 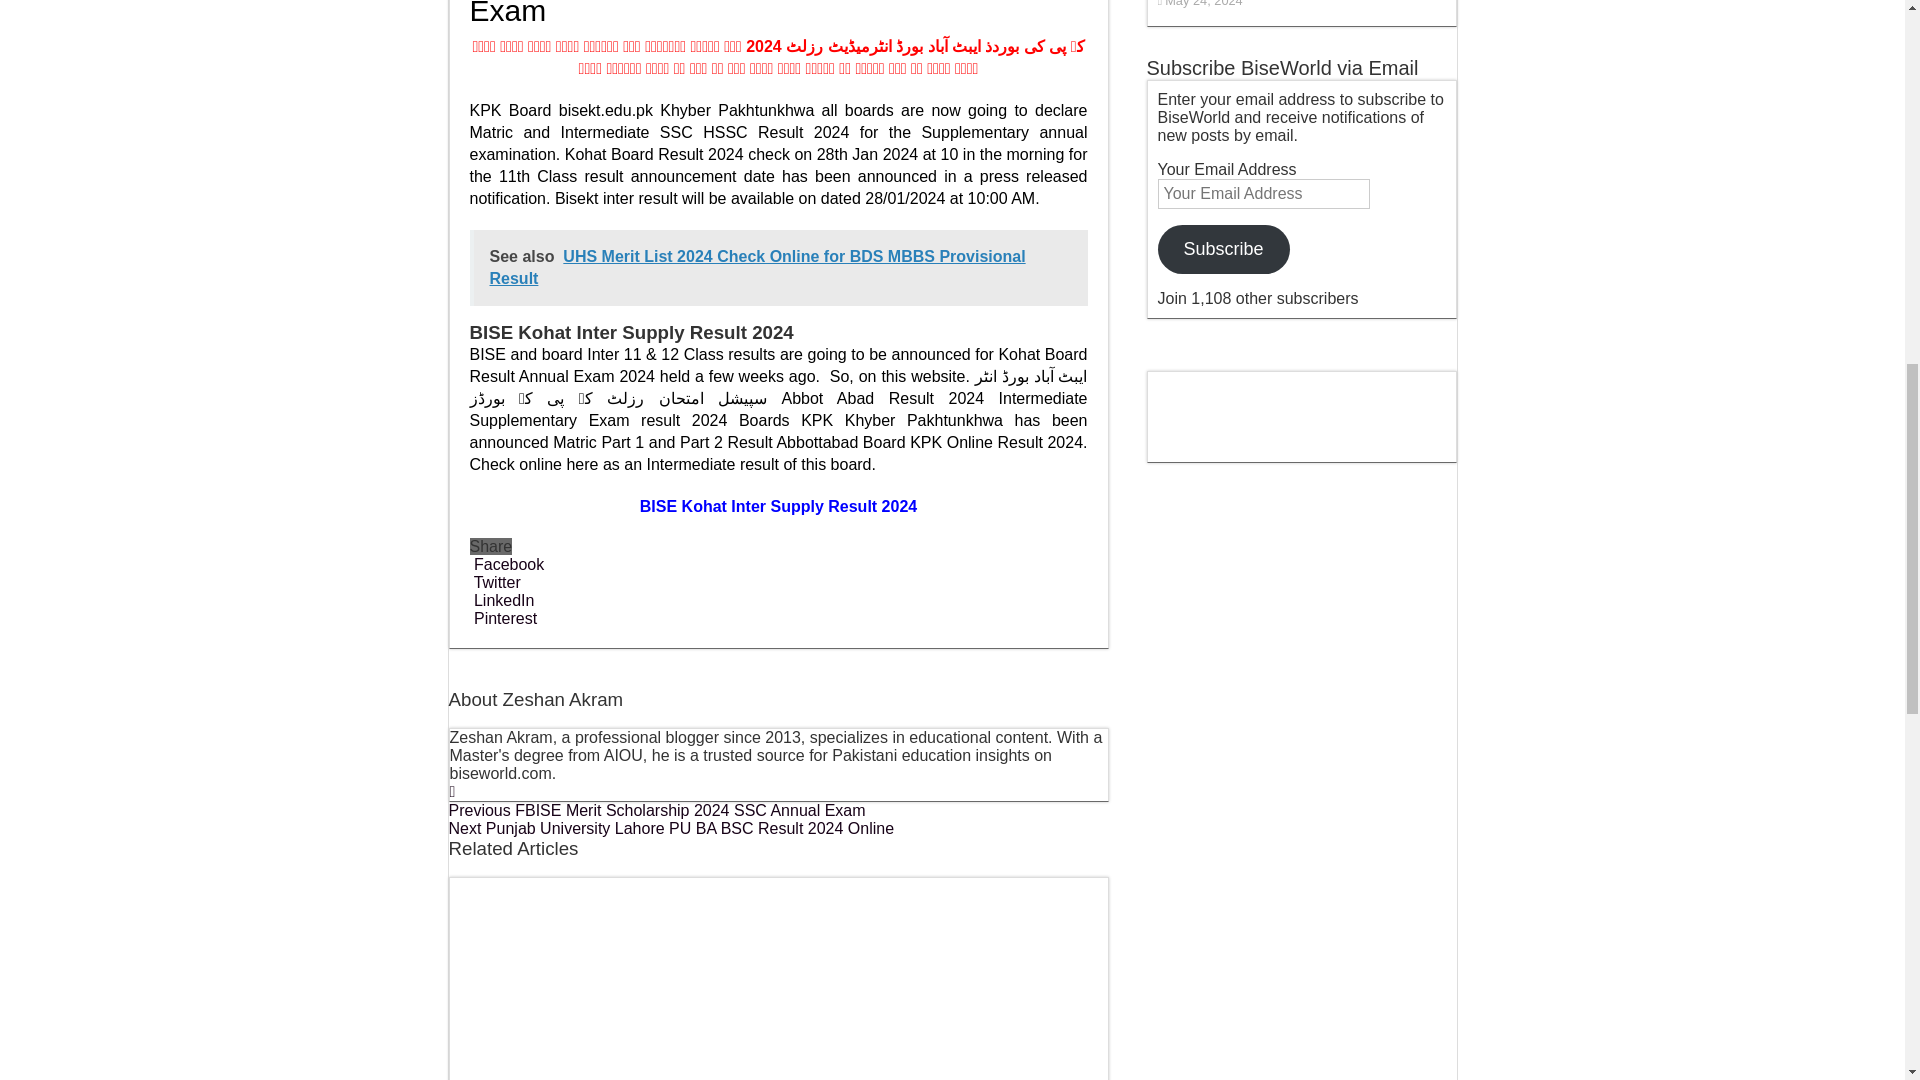 What do you see at coordinates (778, 506) in the screenshot?
I see `BISE Kohat Inter Supply Result 2022` at bounding box center [778, 506].